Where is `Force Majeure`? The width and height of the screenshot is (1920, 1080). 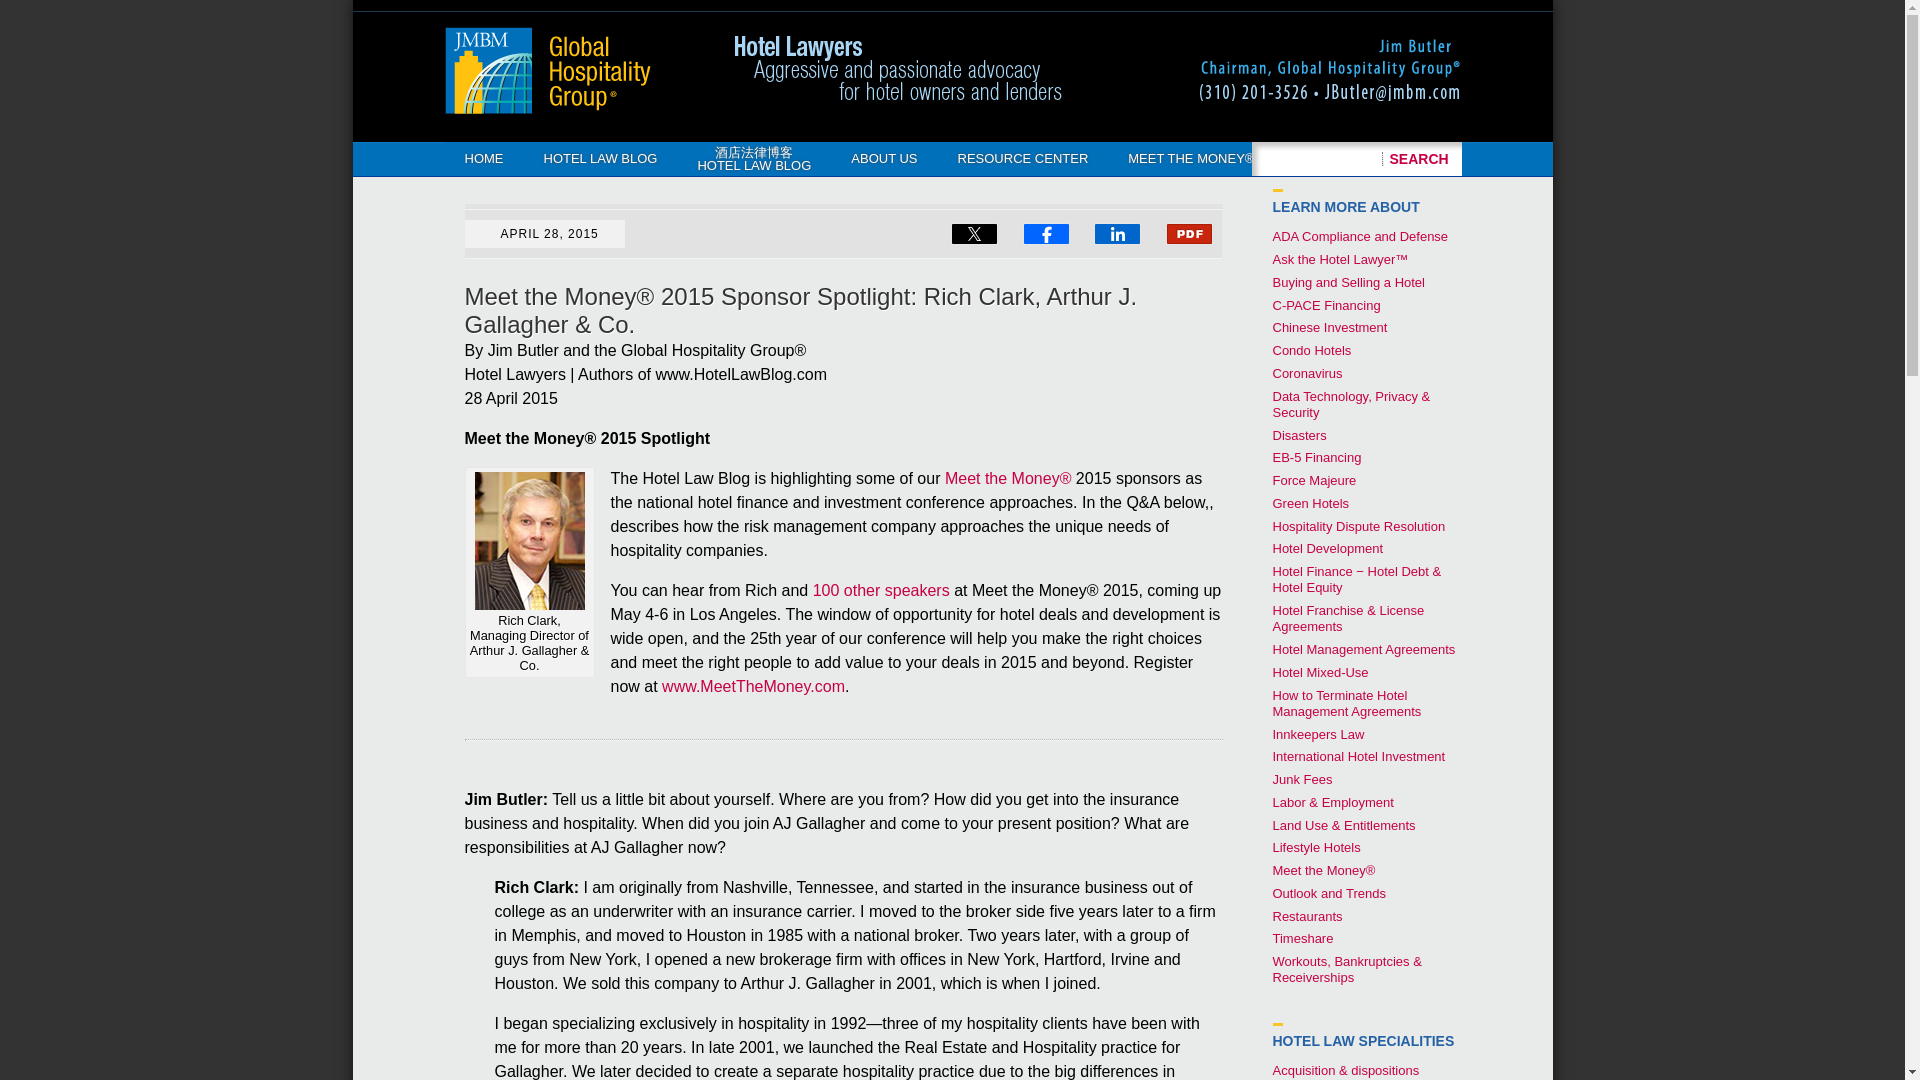
Force Majeure is located at coordinates (1313, 480).